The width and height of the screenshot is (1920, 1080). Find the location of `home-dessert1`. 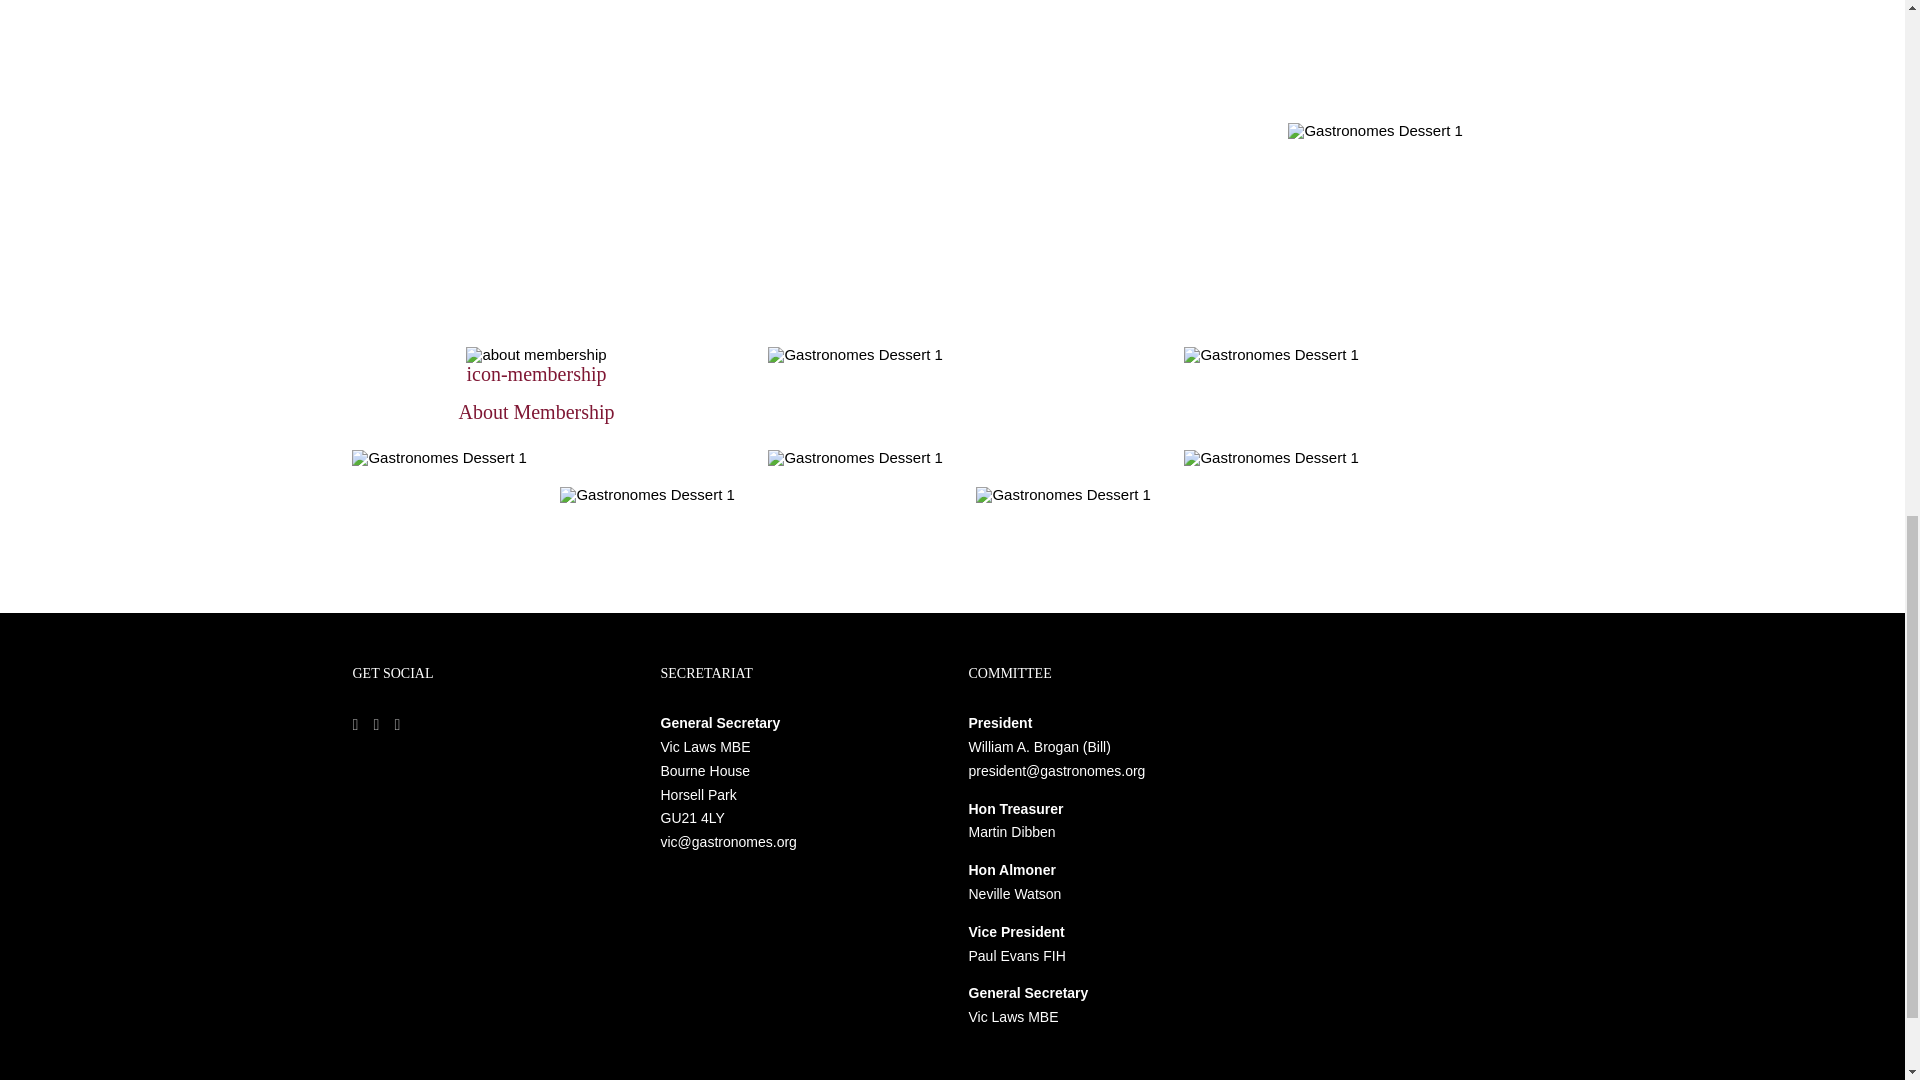

home-dessert1 is located at coordinates (646, 495).